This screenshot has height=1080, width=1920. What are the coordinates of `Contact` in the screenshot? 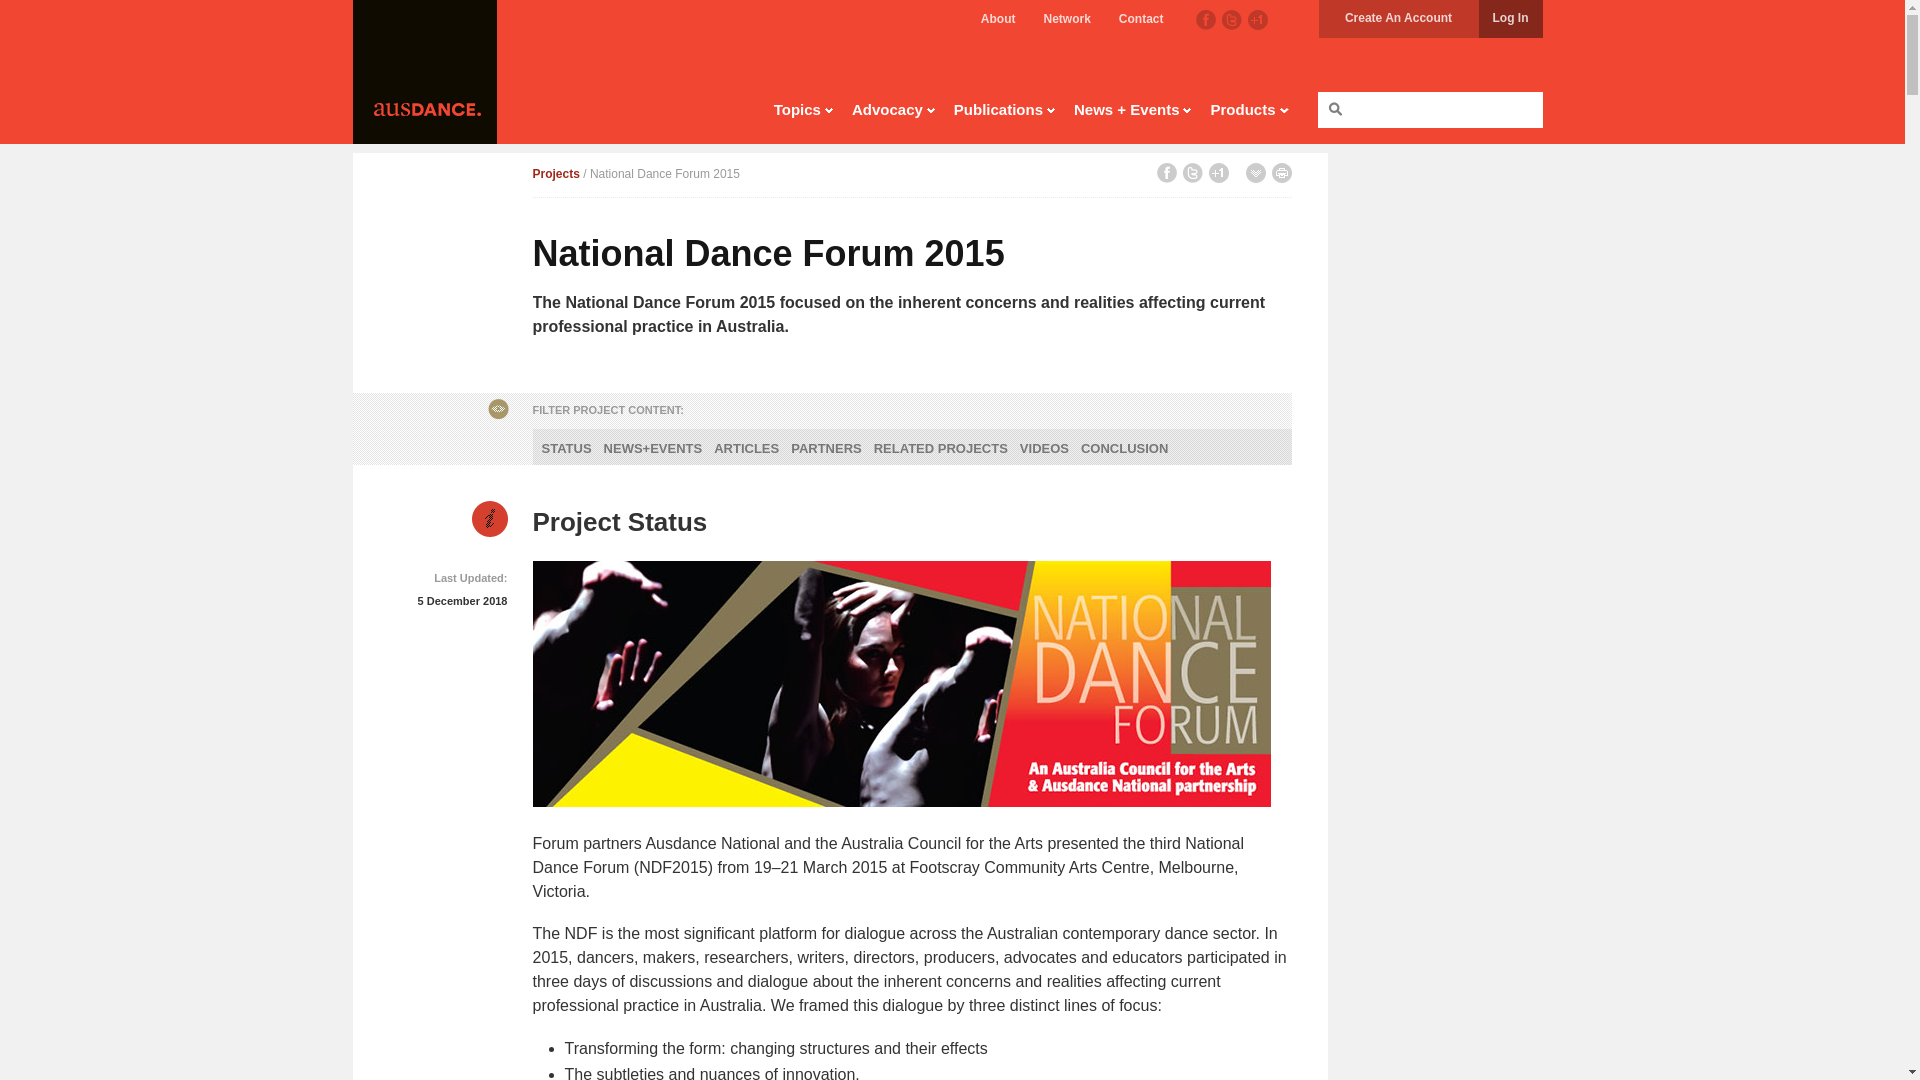 It's located at (1142, 19).